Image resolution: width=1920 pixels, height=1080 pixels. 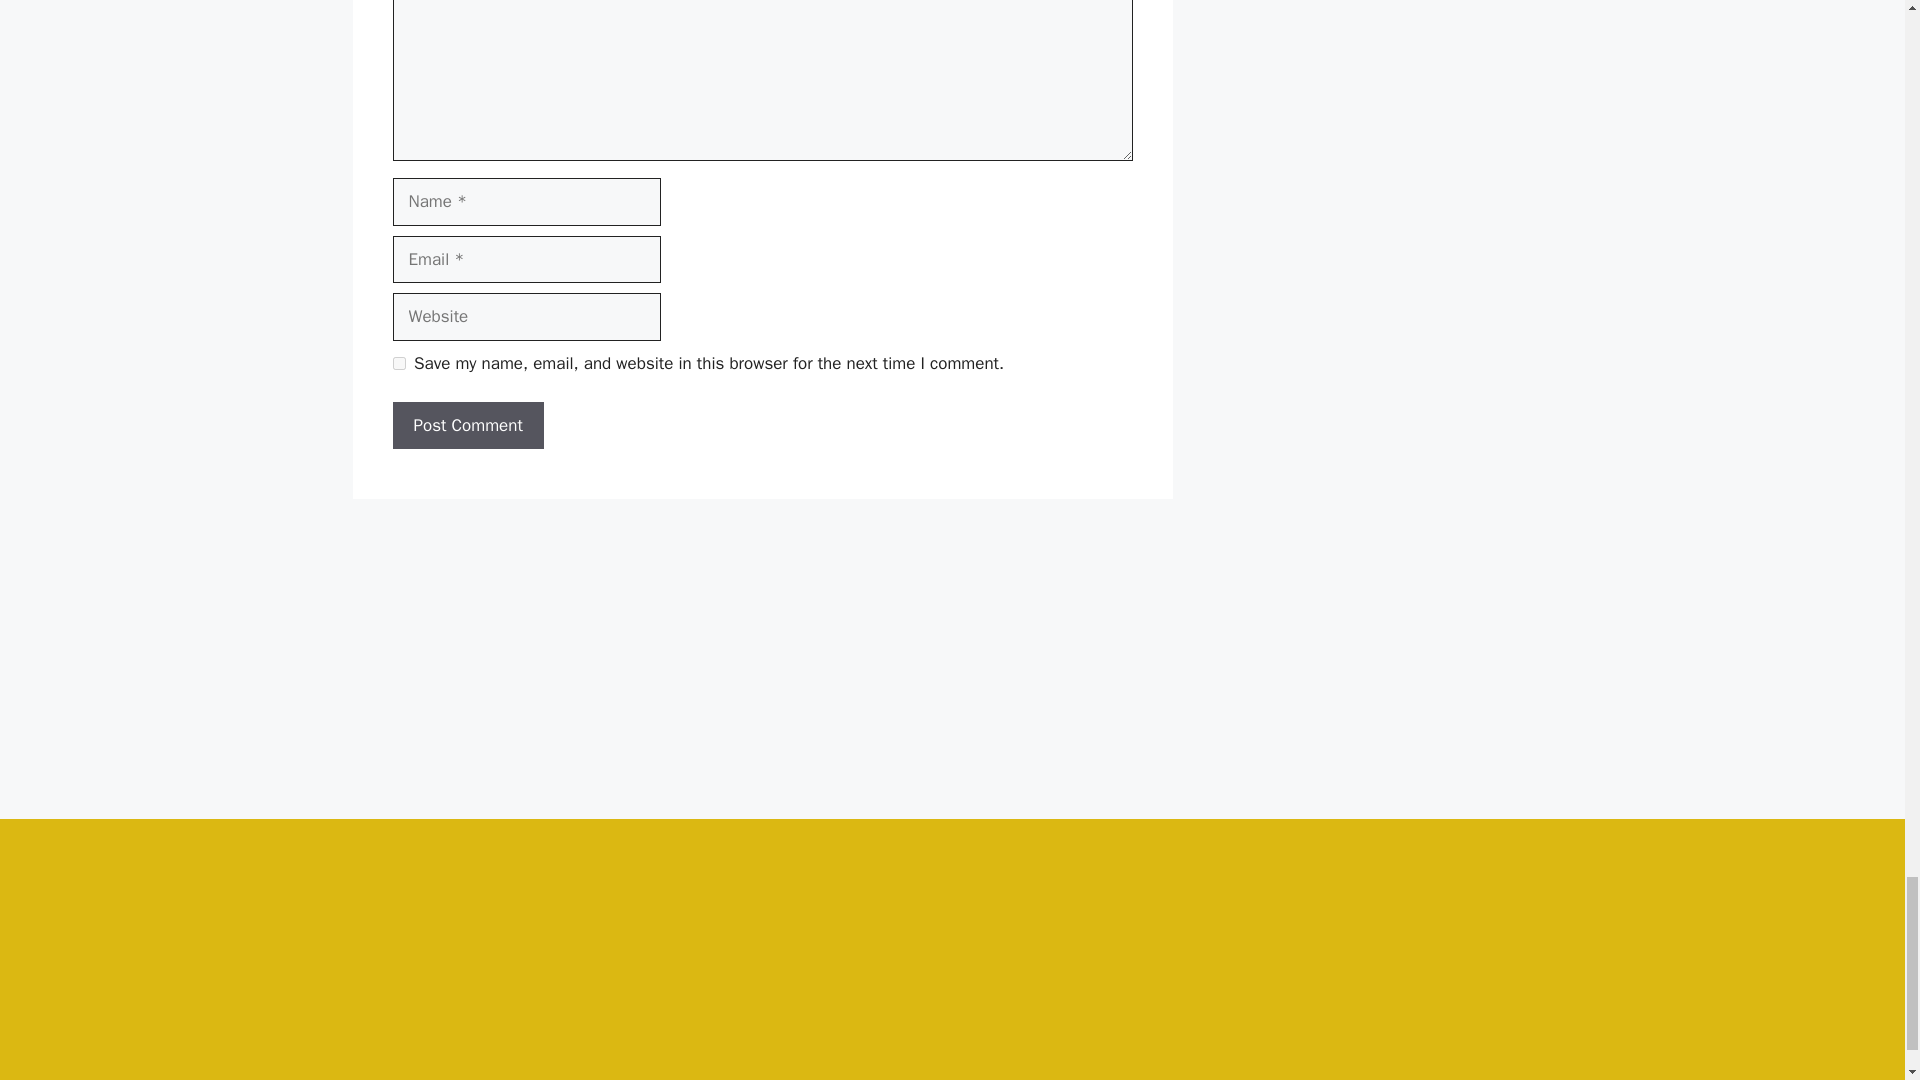 I want to click on yes, so click(x=398, y=364).